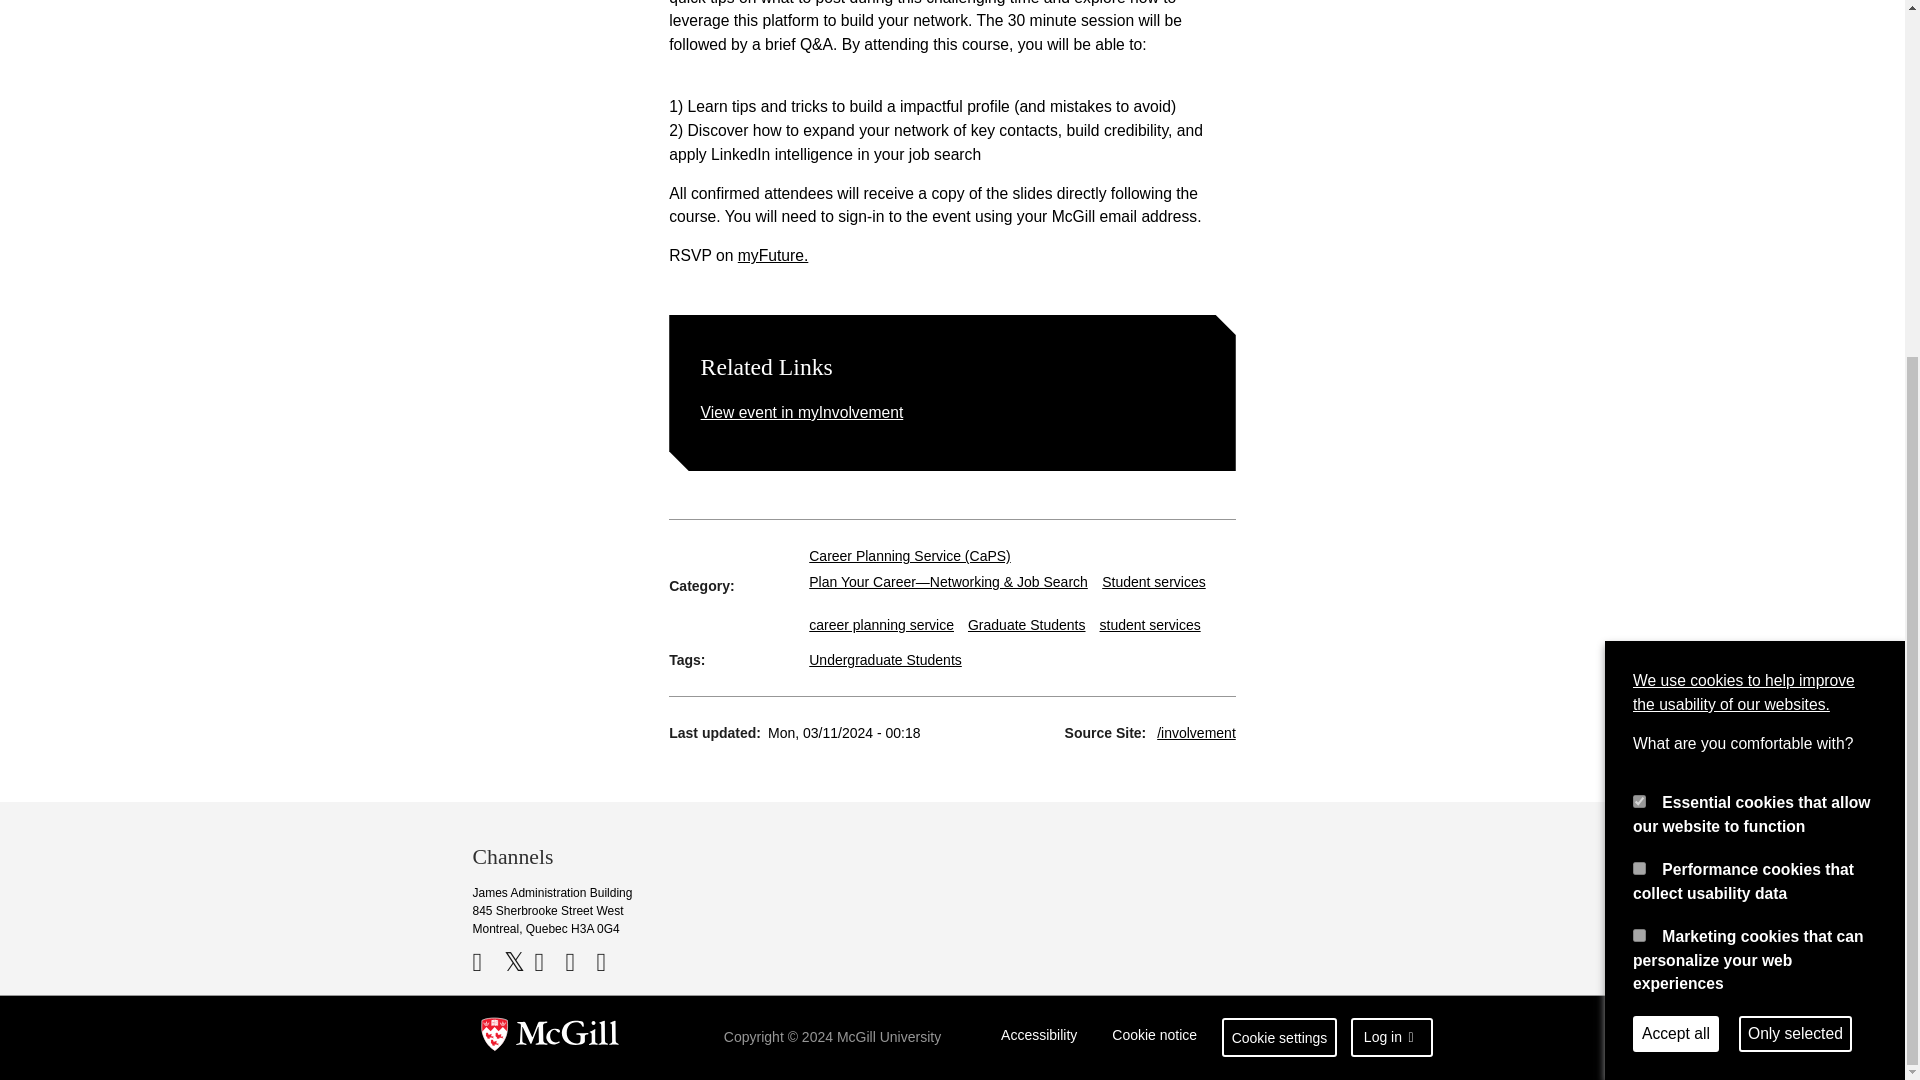 Image resolution: width=1920 pixels, height=1080 pixels. Describe the element at coordinates (1280, 1038) in the screenshot. I see `Cookie settings` at that location.